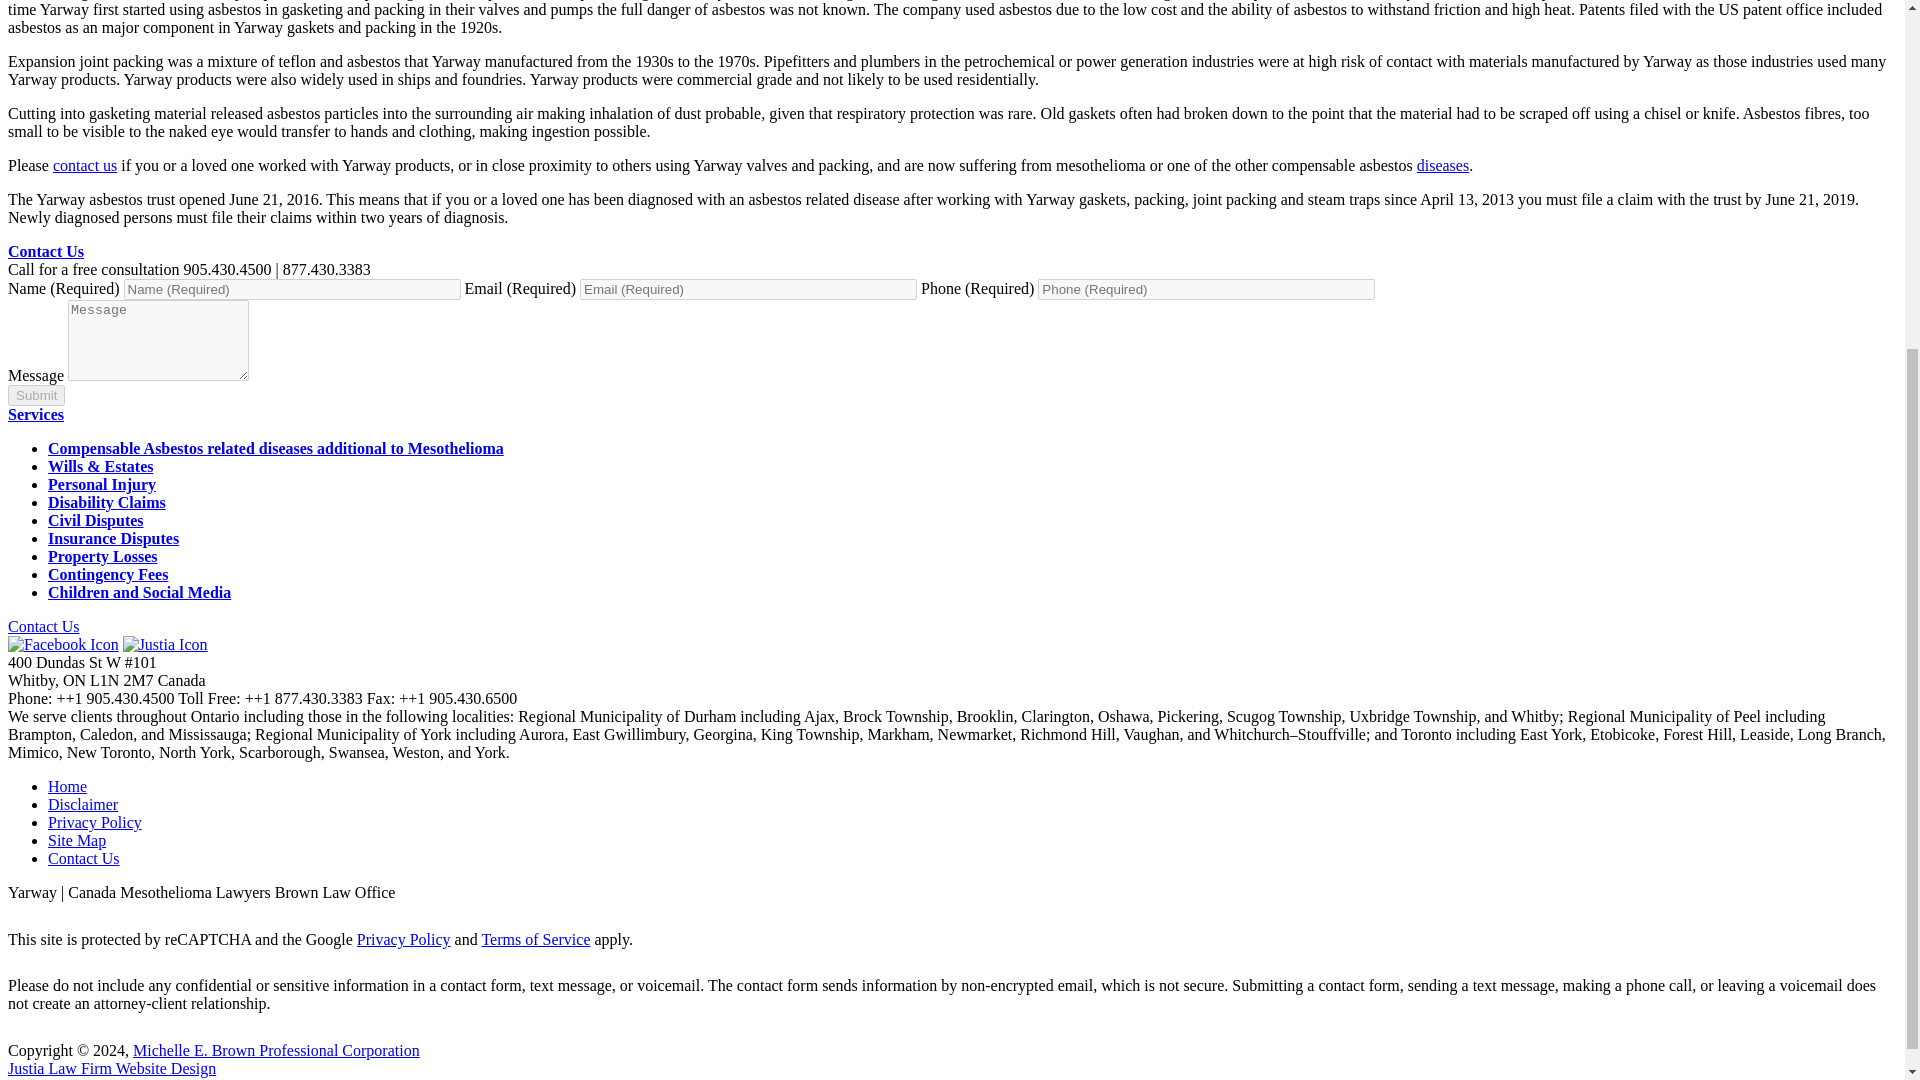  Describe the element at coordinates (46, 252) in the screenshot. I see `Contact Us` at that location.